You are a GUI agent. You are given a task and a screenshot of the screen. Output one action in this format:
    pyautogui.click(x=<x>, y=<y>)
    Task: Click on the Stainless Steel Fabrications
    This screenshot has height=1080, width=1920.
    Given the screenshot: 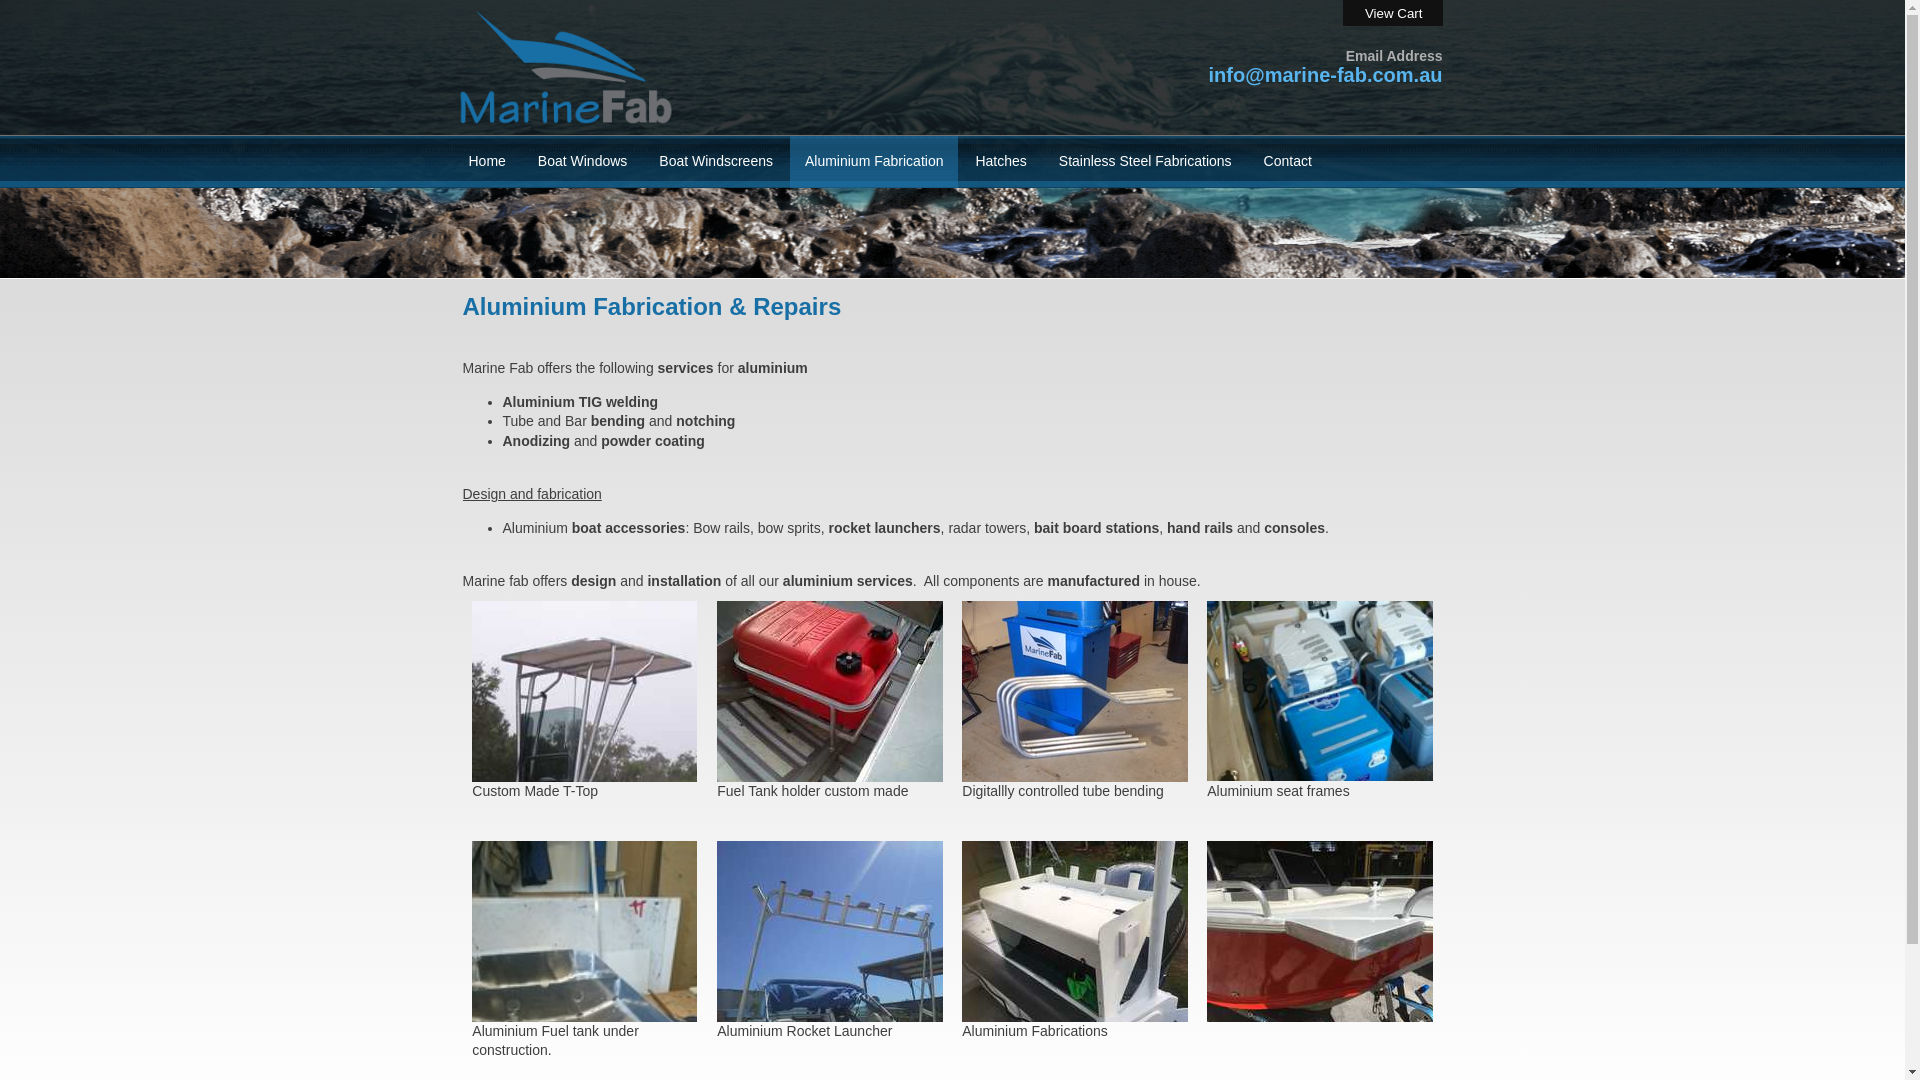 What is the action you would take?
    pyautogui.click(x=1146, y=162)
    